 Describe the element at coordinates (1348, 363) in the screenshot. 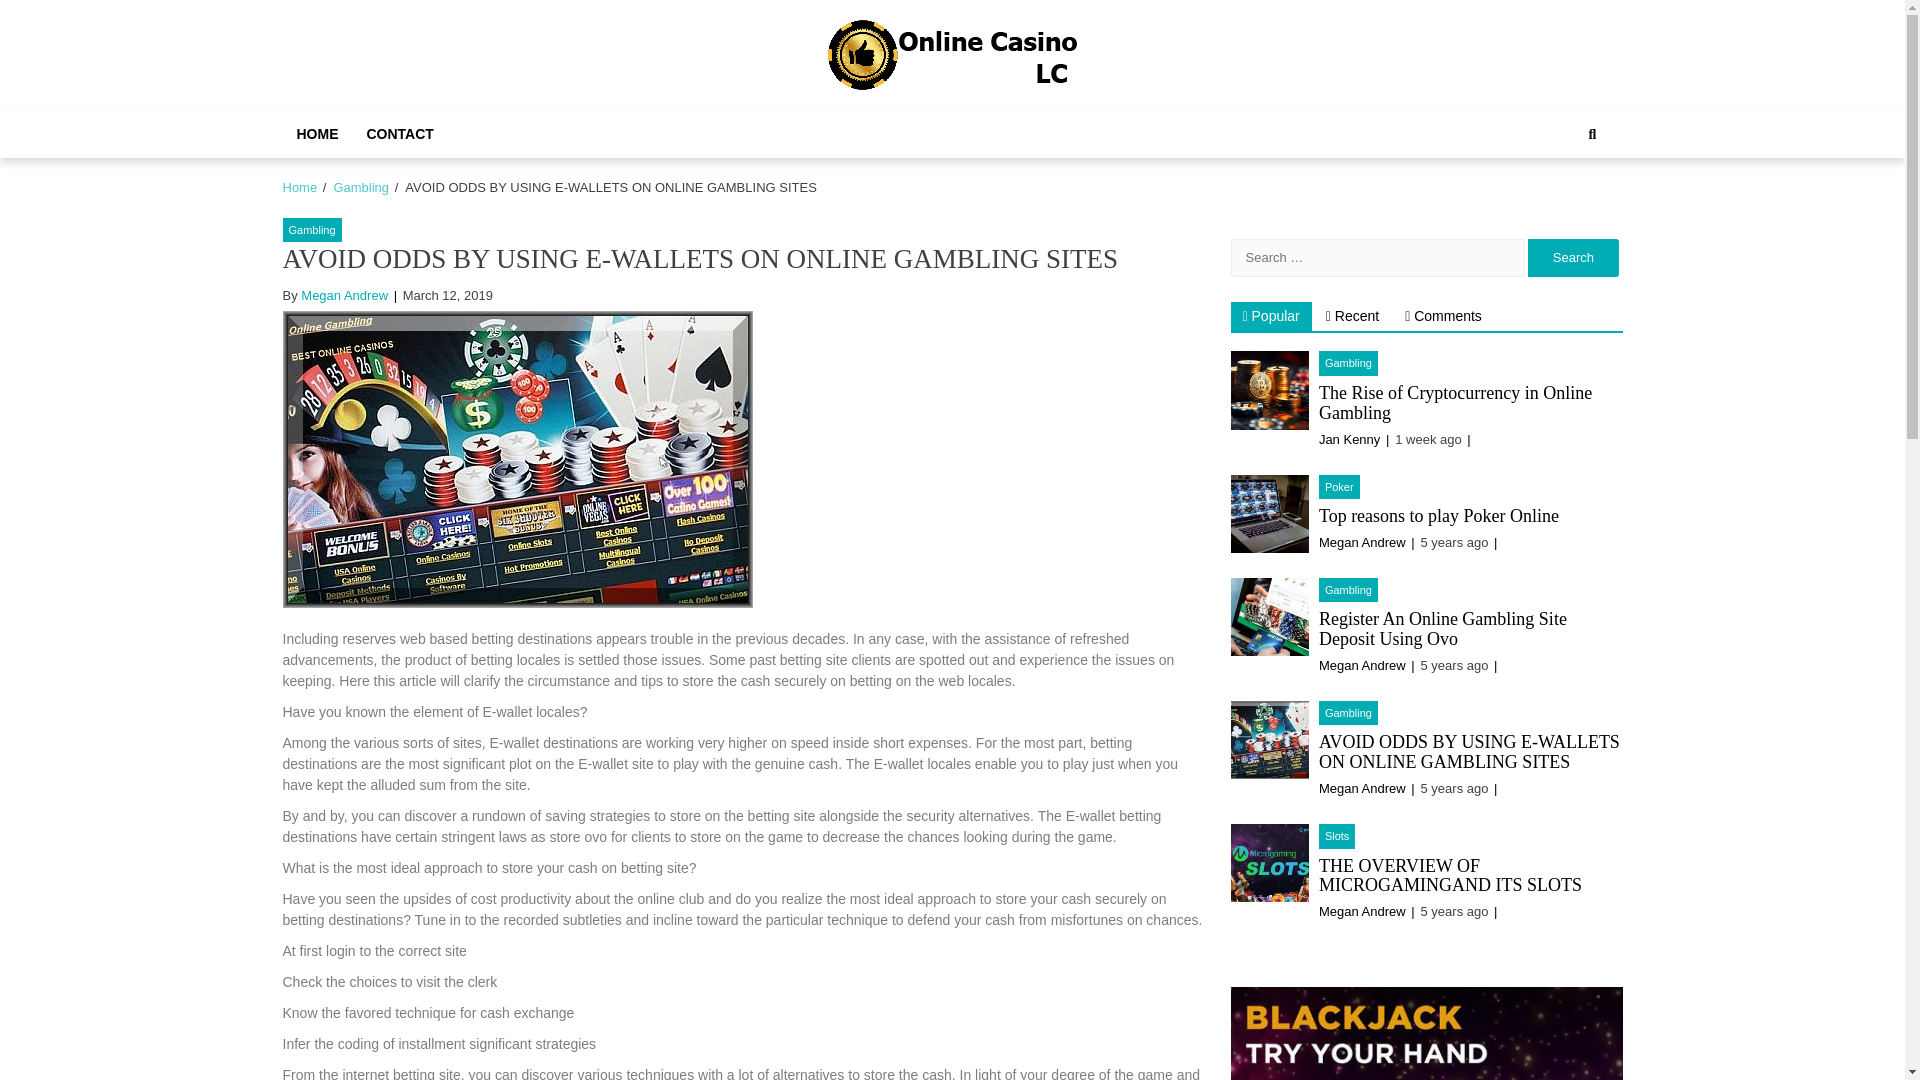

I see `Gambling` at that location.